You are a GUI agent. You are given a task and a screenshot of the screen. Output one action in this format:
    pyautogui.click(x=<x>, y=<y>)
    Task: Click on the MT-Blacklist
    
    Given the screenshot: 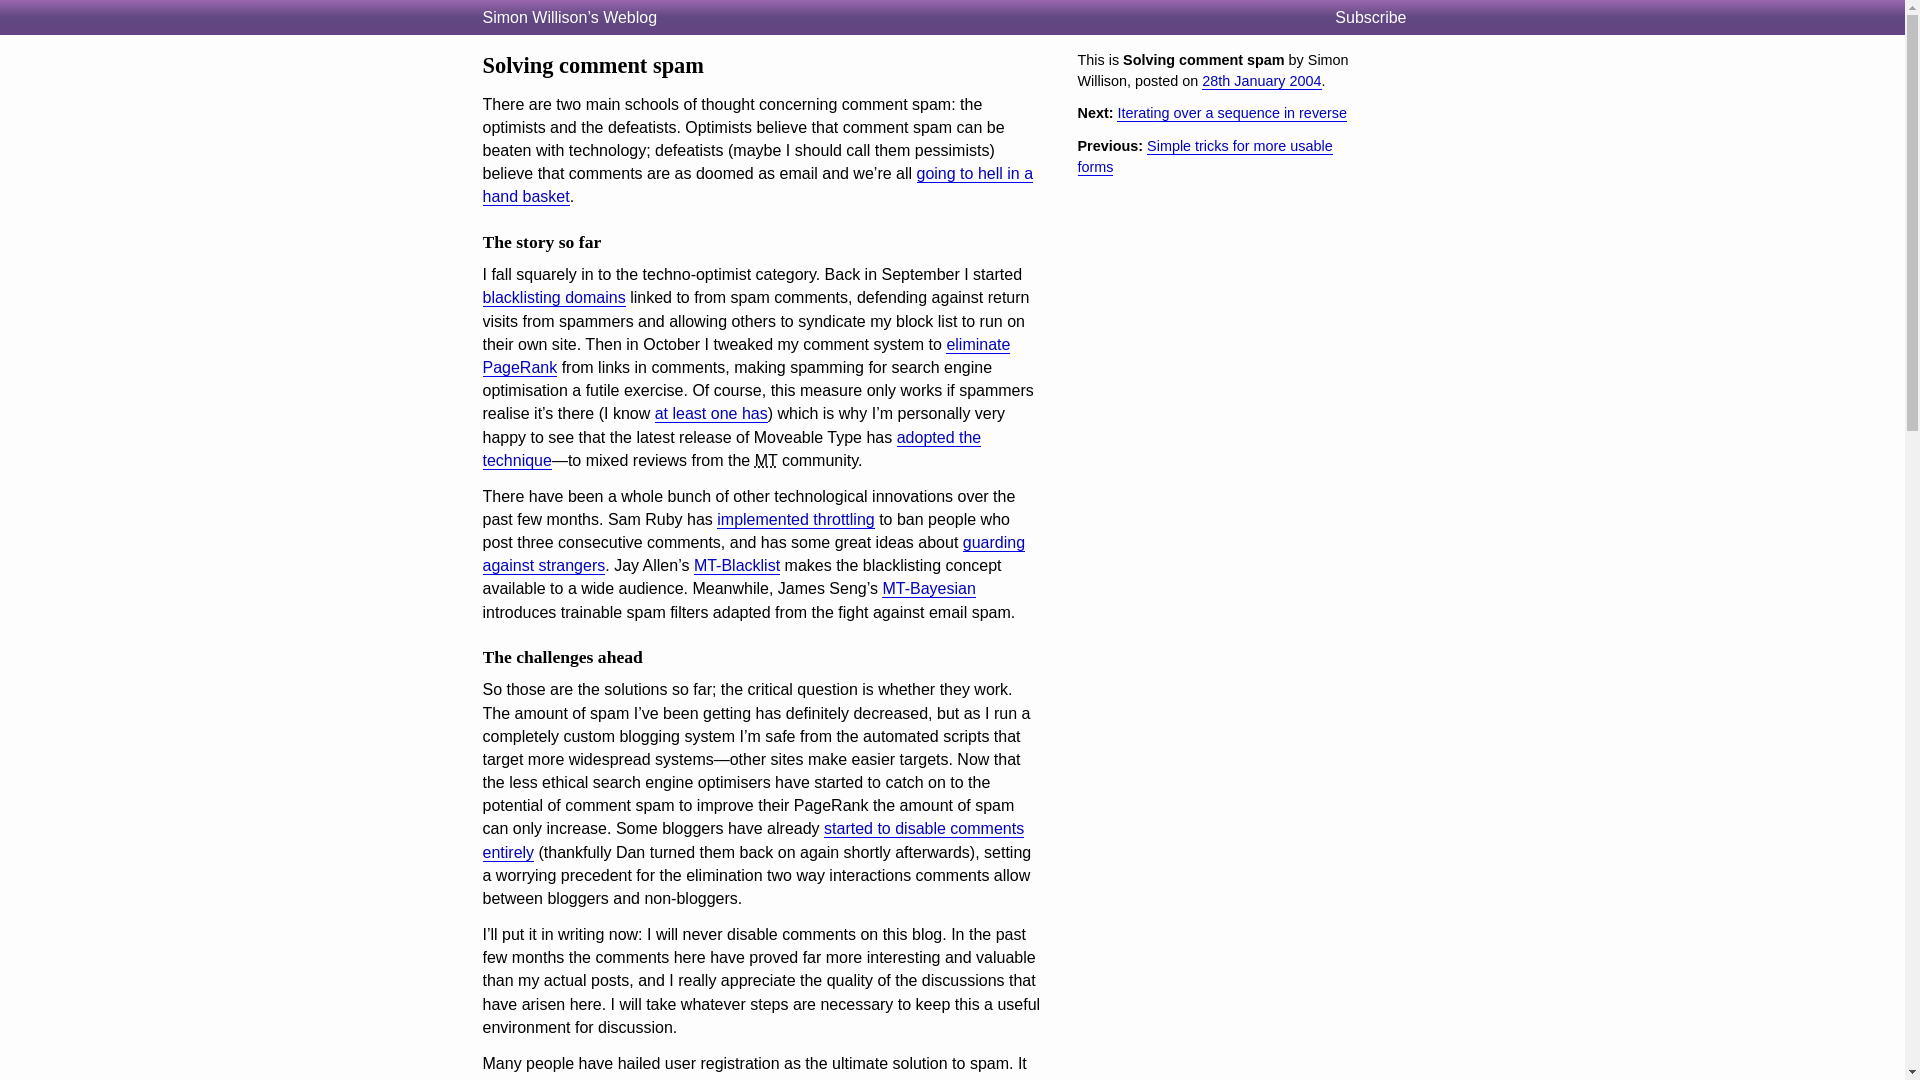 What is the action you would take?
    pyautogui.click(x=736, y=566)
    